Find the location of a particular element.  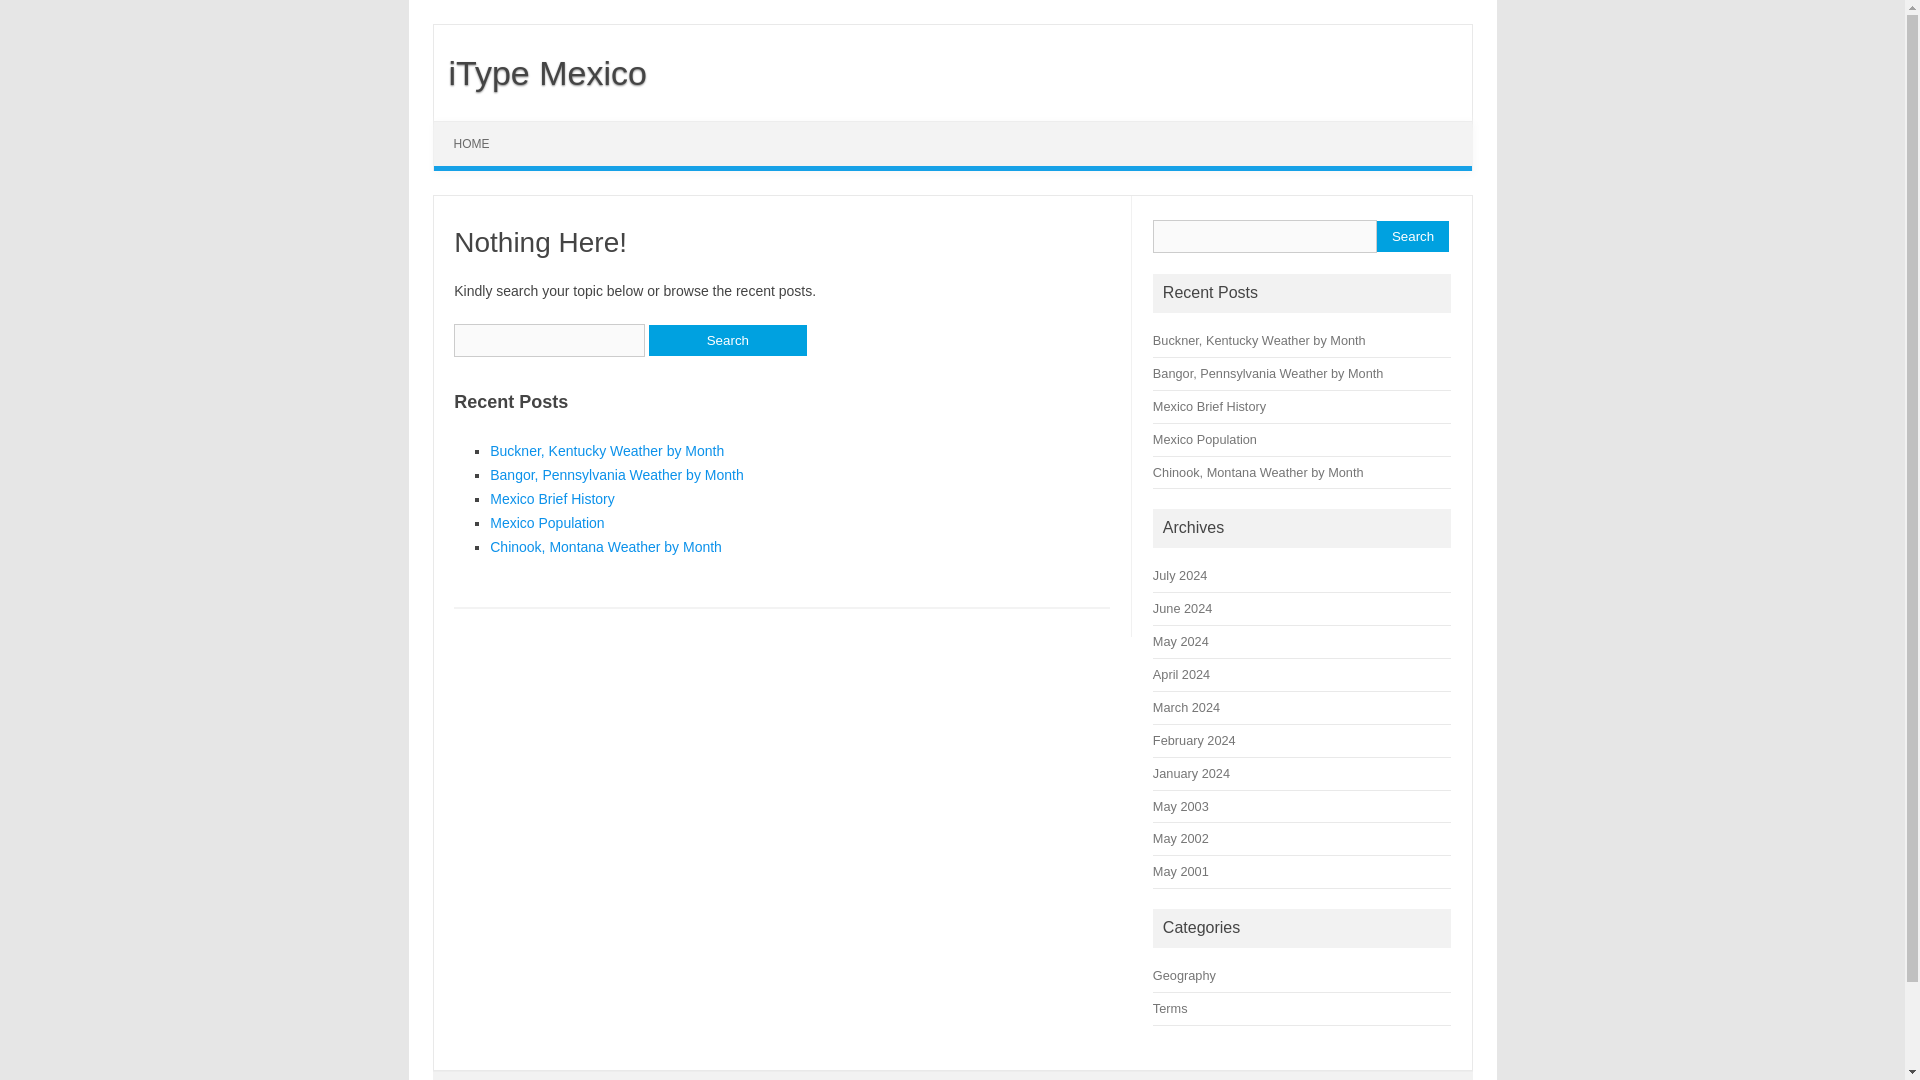

iType Mexico is located at coordinates (540, 72).